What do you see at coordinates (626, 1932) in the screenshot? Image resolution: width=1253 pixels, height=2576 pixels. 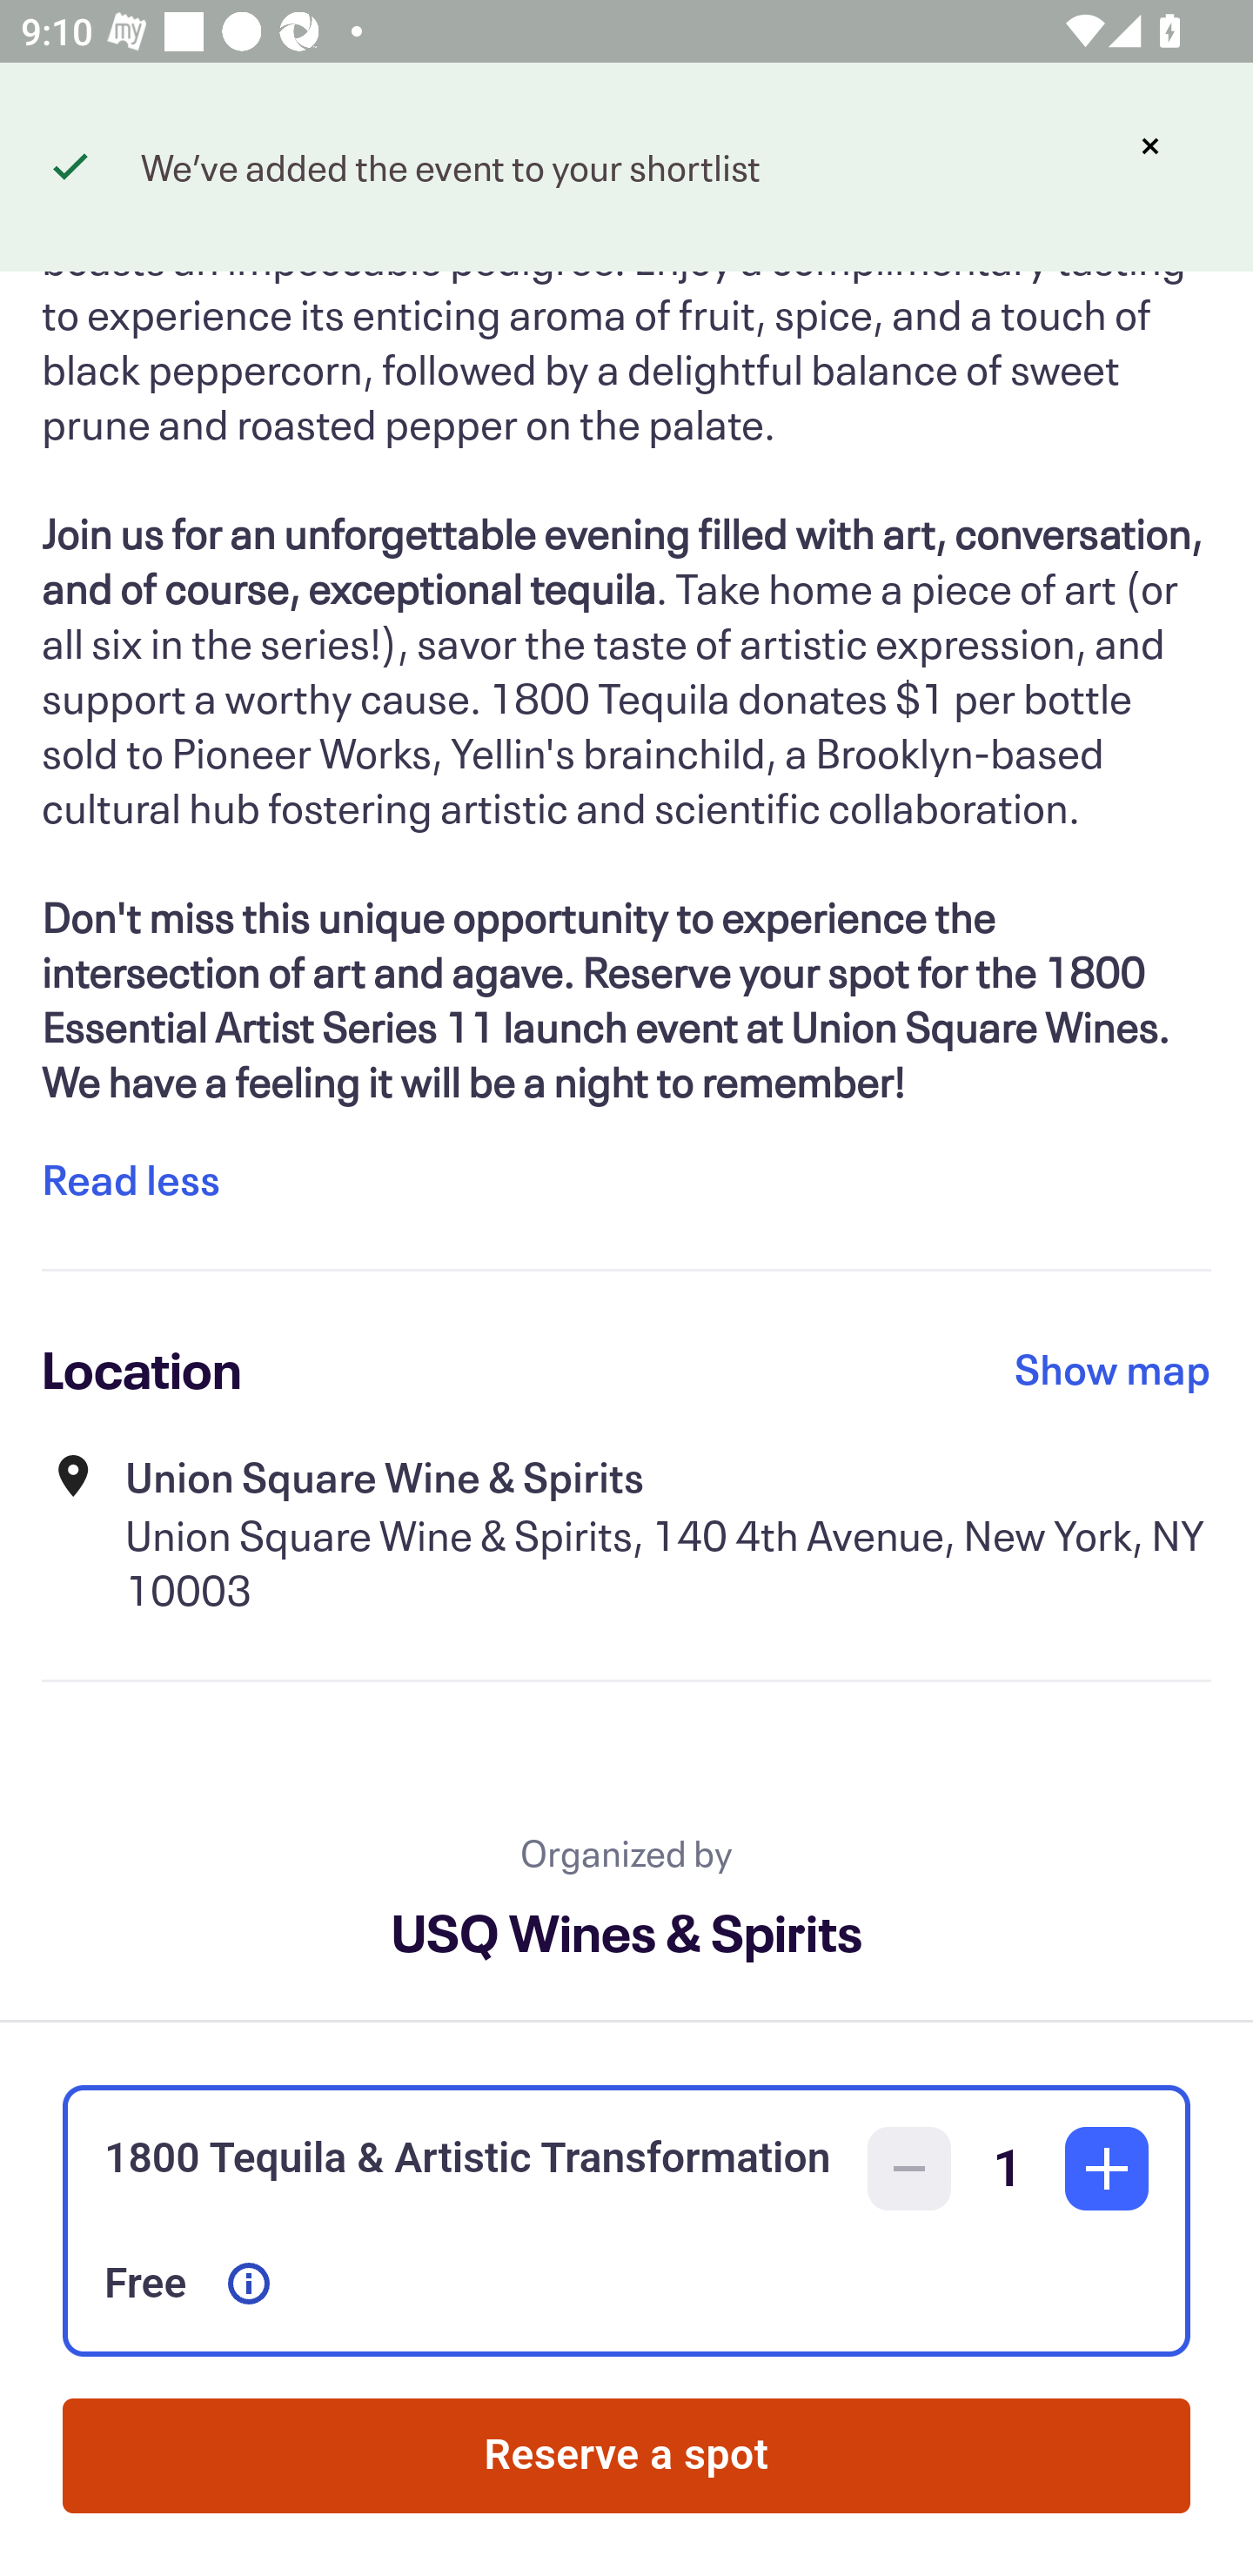 I see `USQ Wines & Spirits` at bounding box center [626, 1932].